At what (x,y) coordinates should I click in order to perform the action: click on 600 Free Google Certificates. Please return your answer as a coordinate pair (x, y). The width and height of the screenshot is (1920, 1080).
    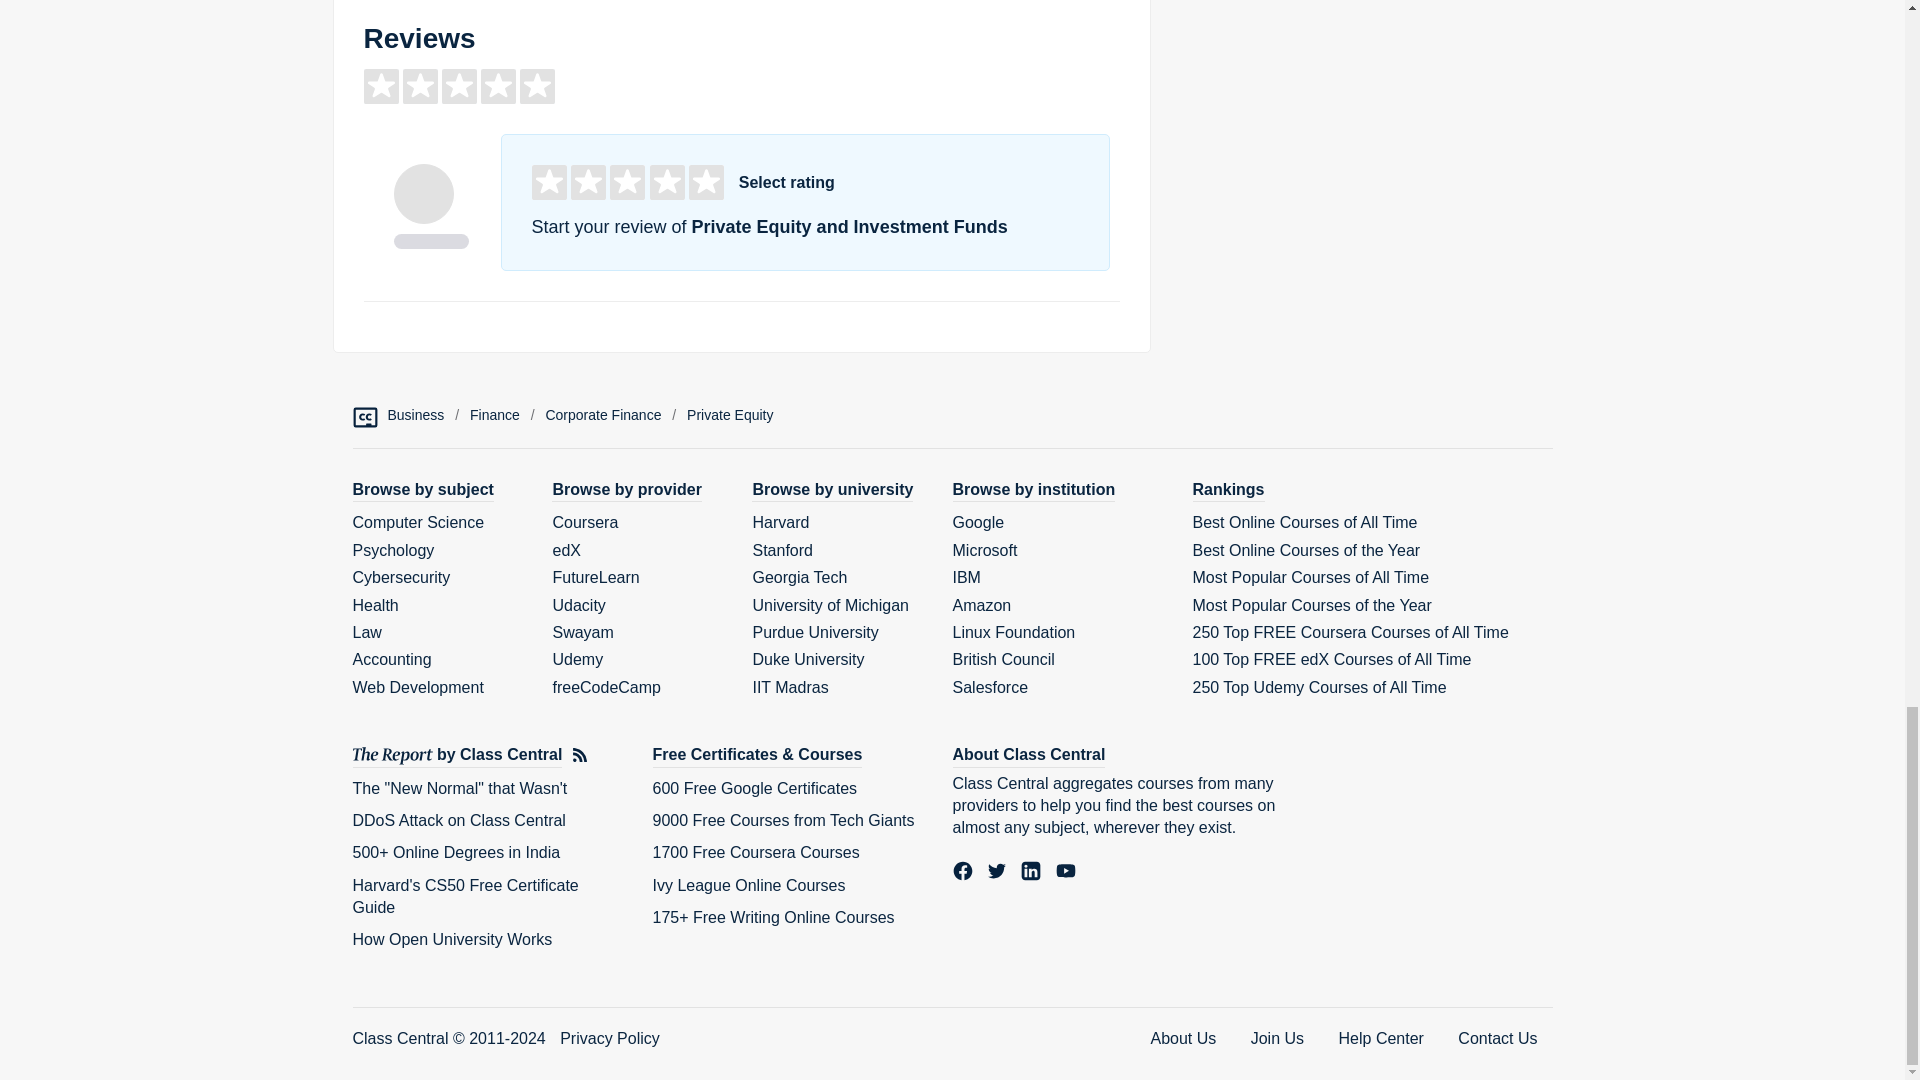
    Looking at the image, I should click on (754, 788).